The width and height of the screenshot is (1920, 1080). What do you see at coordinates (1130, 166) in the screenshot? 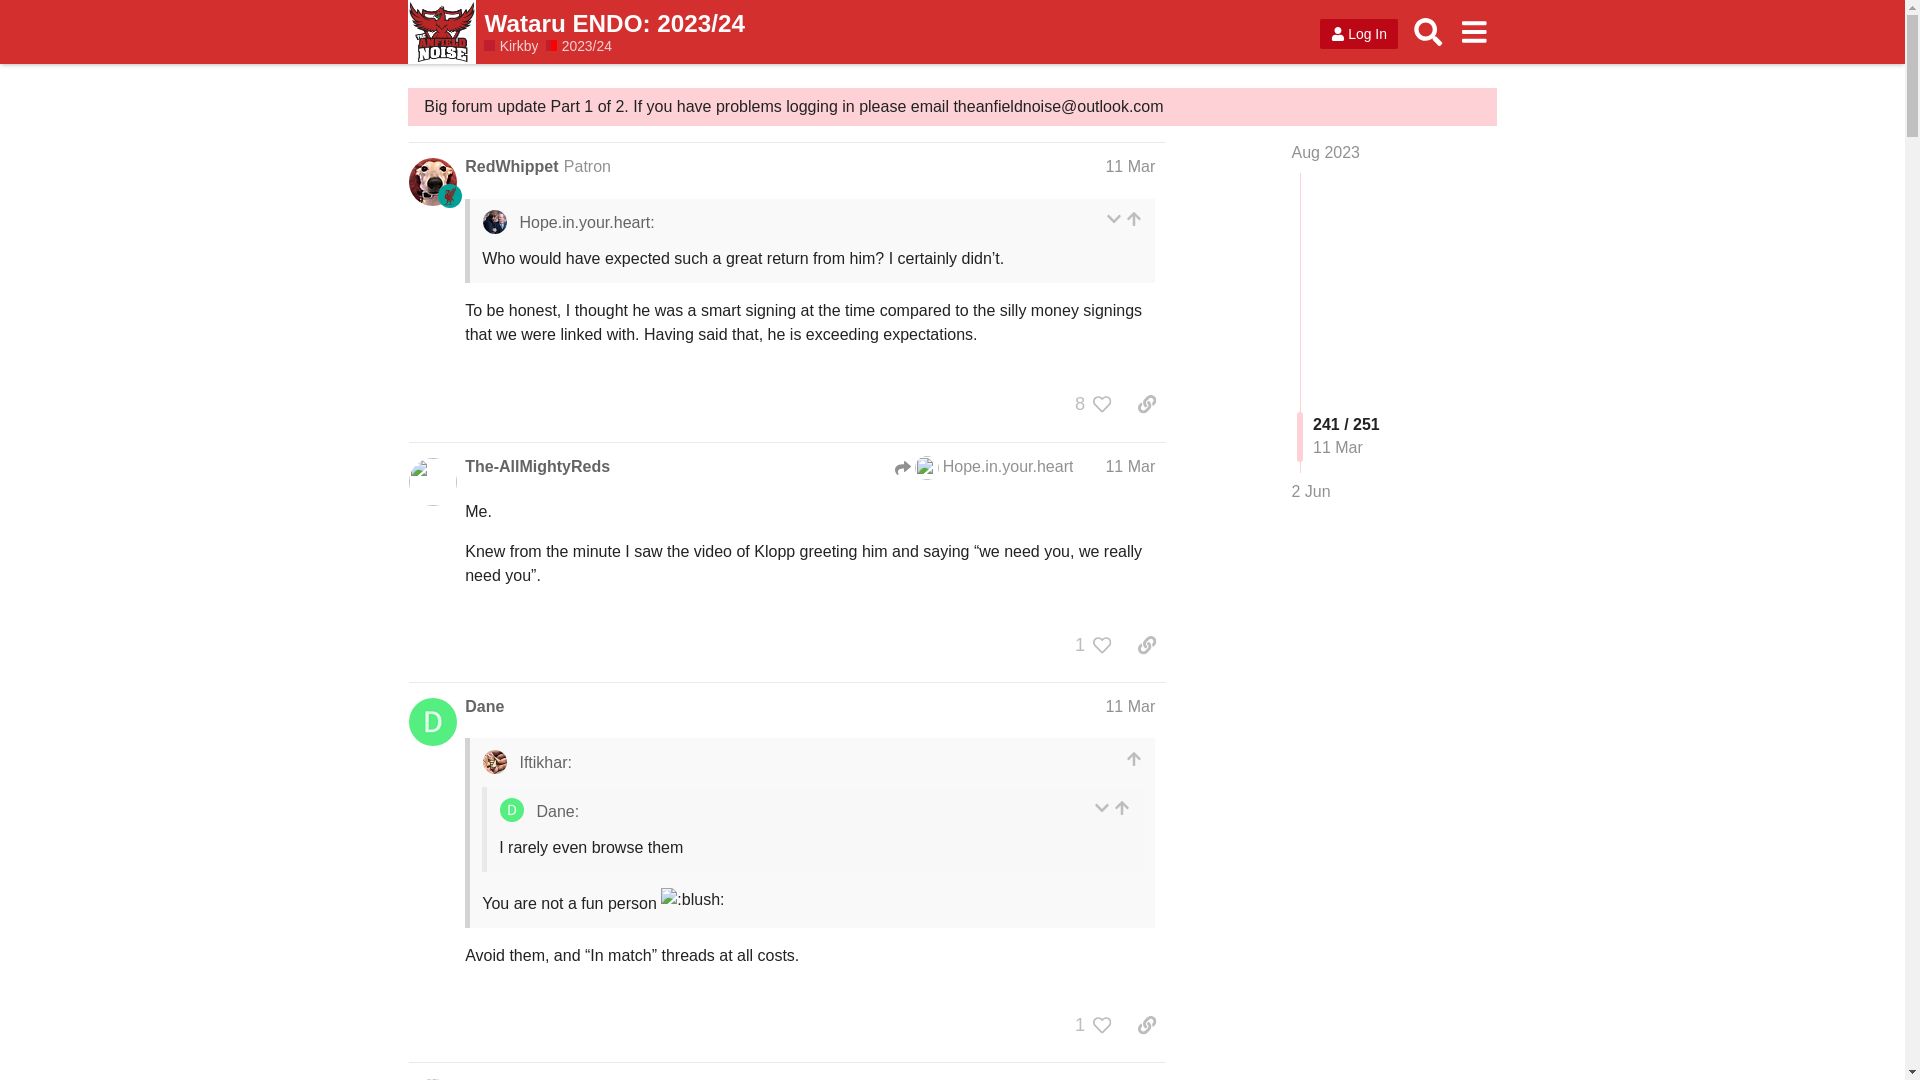
I see `11 Mar` at bounding box center [1130, 166].